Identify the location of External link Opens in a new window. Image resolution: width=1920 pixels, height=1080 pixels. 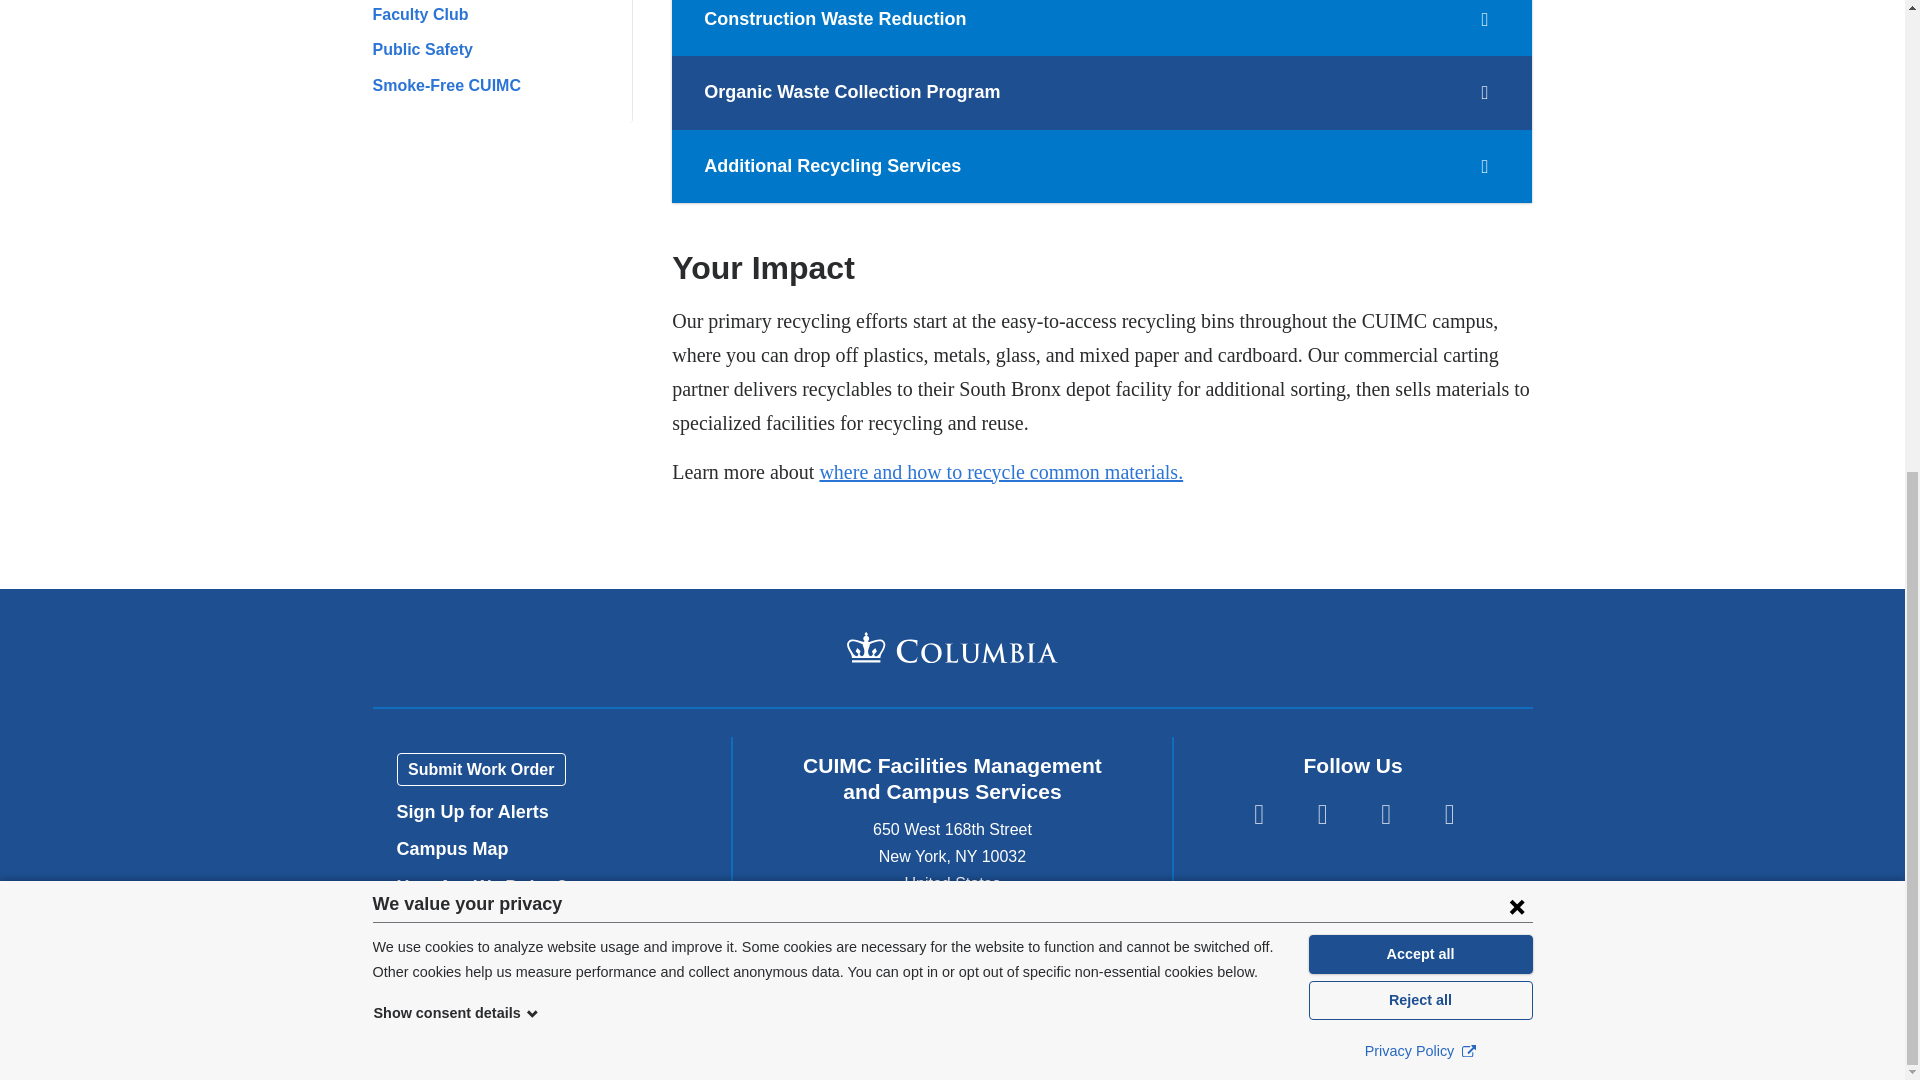
(1468, 218).